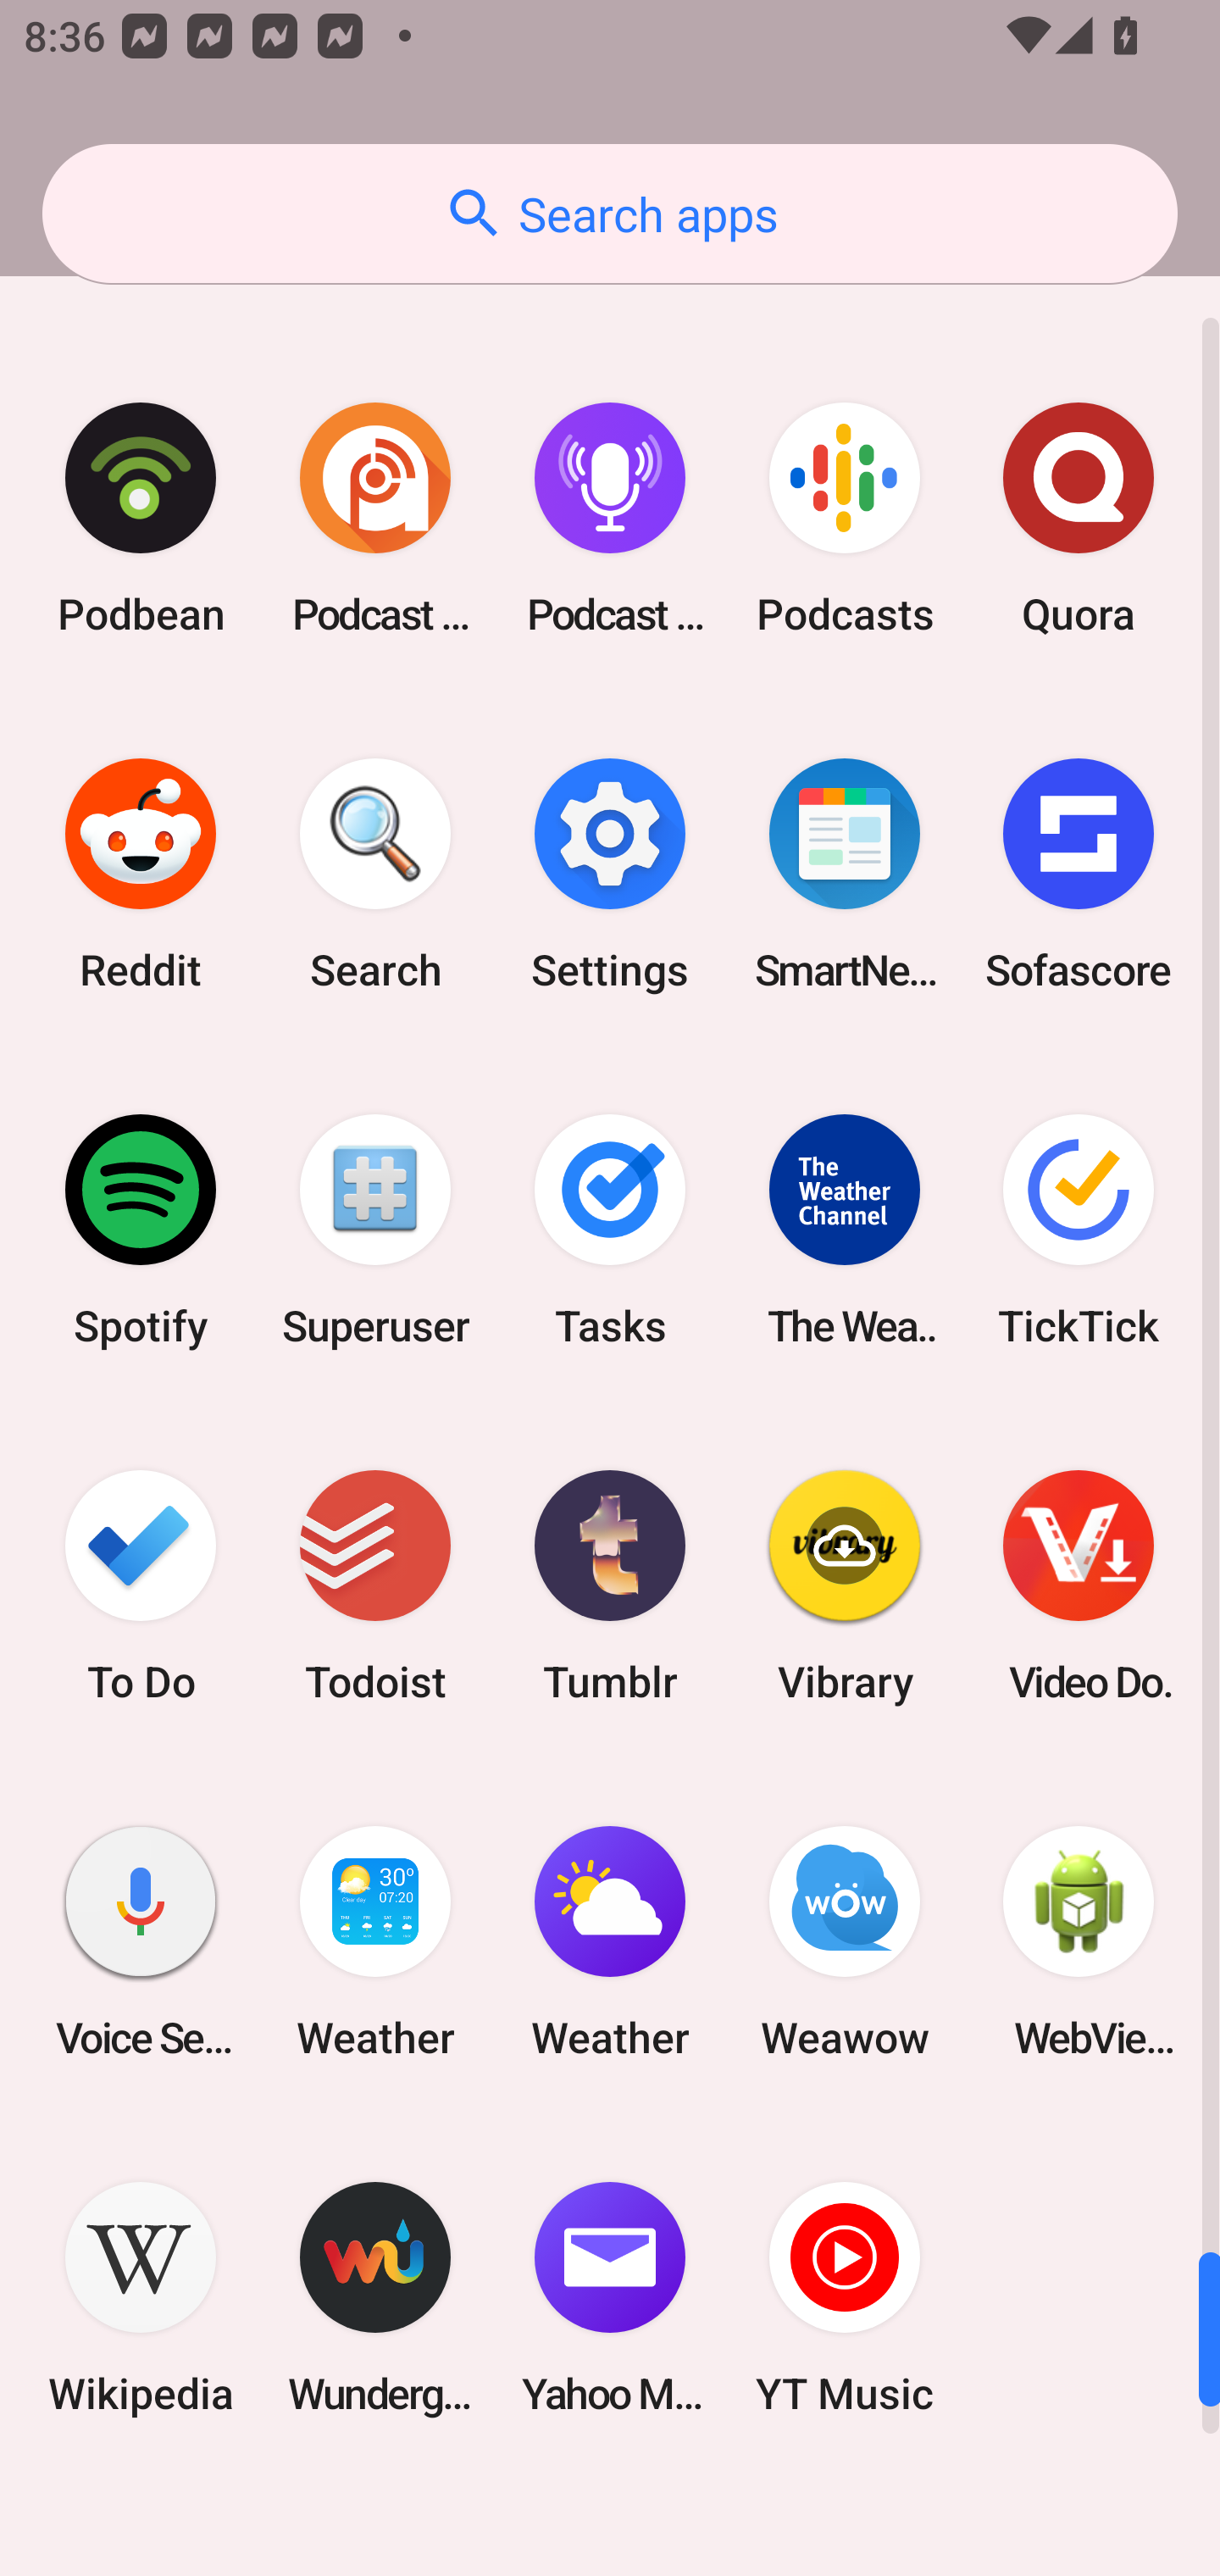 The width and height of the screenshot is (1220, 2576). What do you see at coordinates (141, 1230) in the screenshot?
I see `Spotify` at bounding box center [141, 1230].